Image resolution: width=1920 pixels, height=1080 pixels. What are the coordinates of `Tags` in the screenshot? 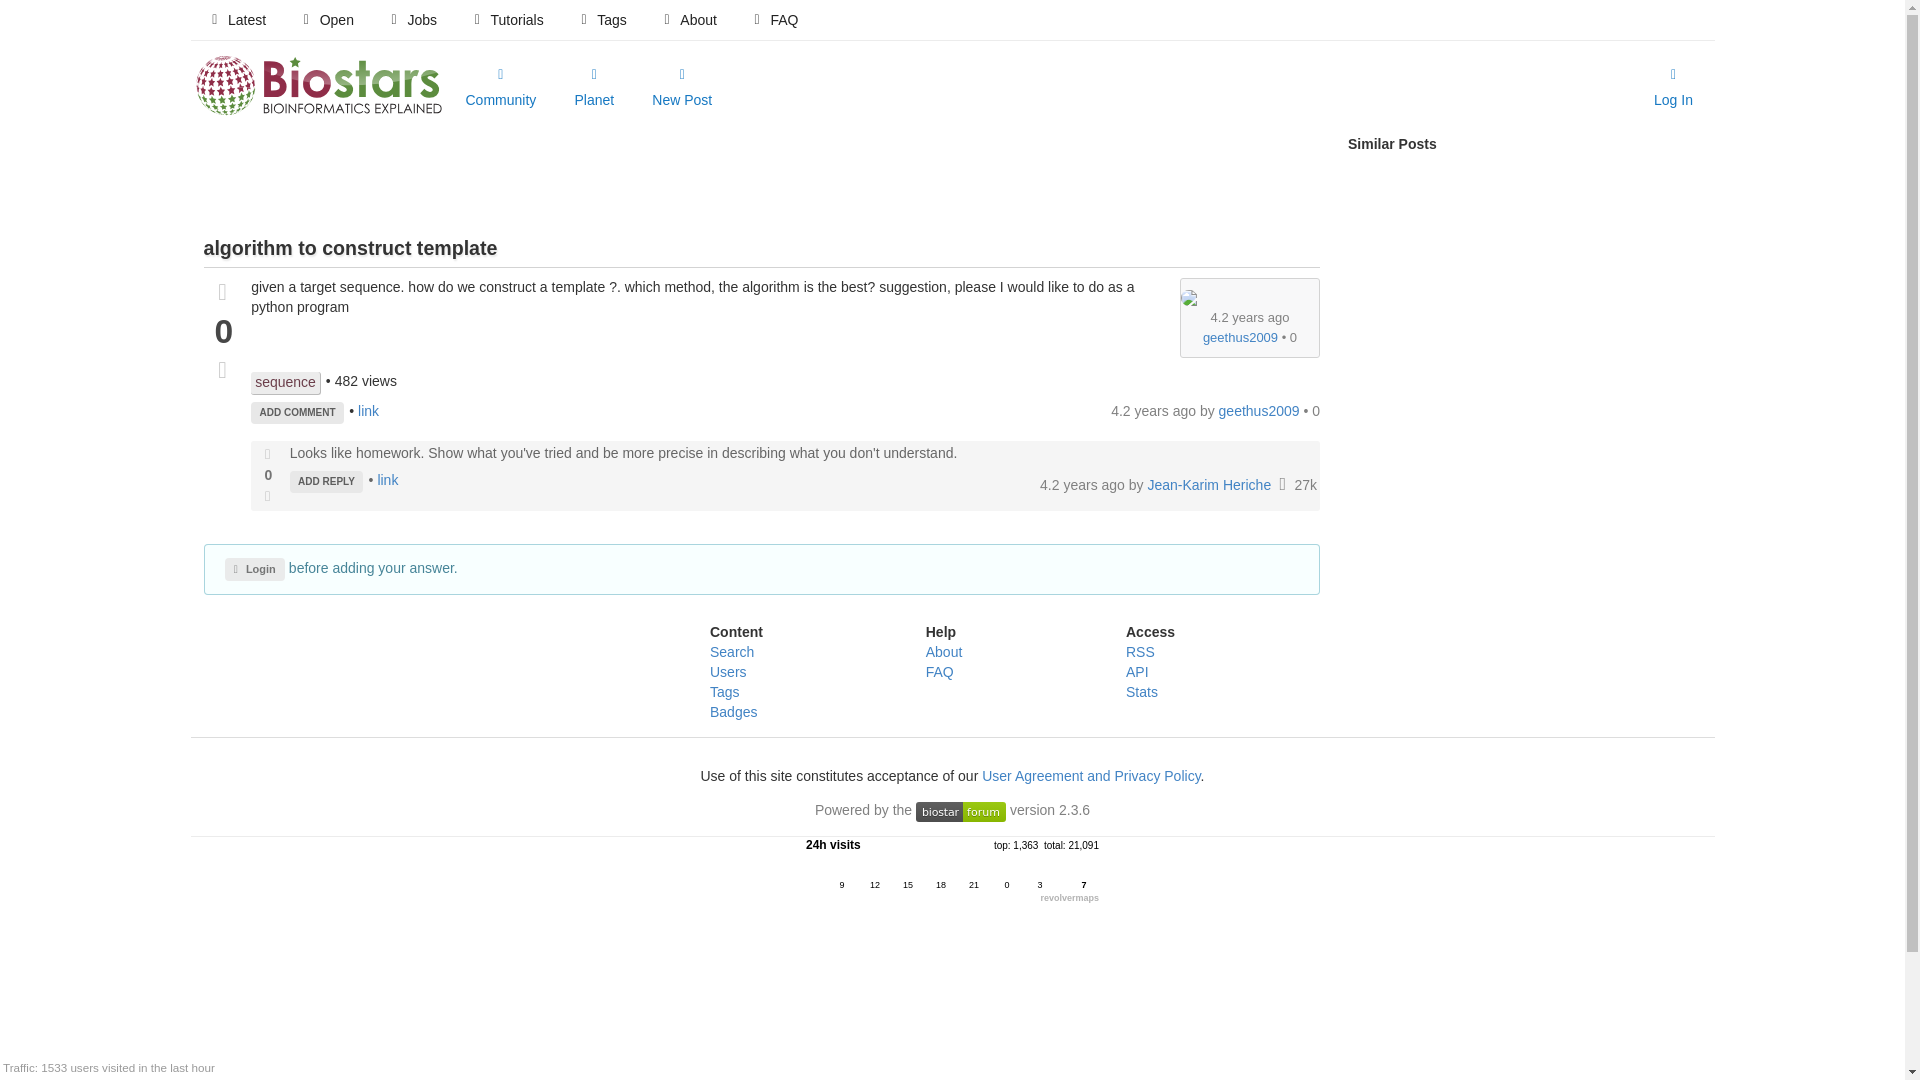 It's located at (602, 20).